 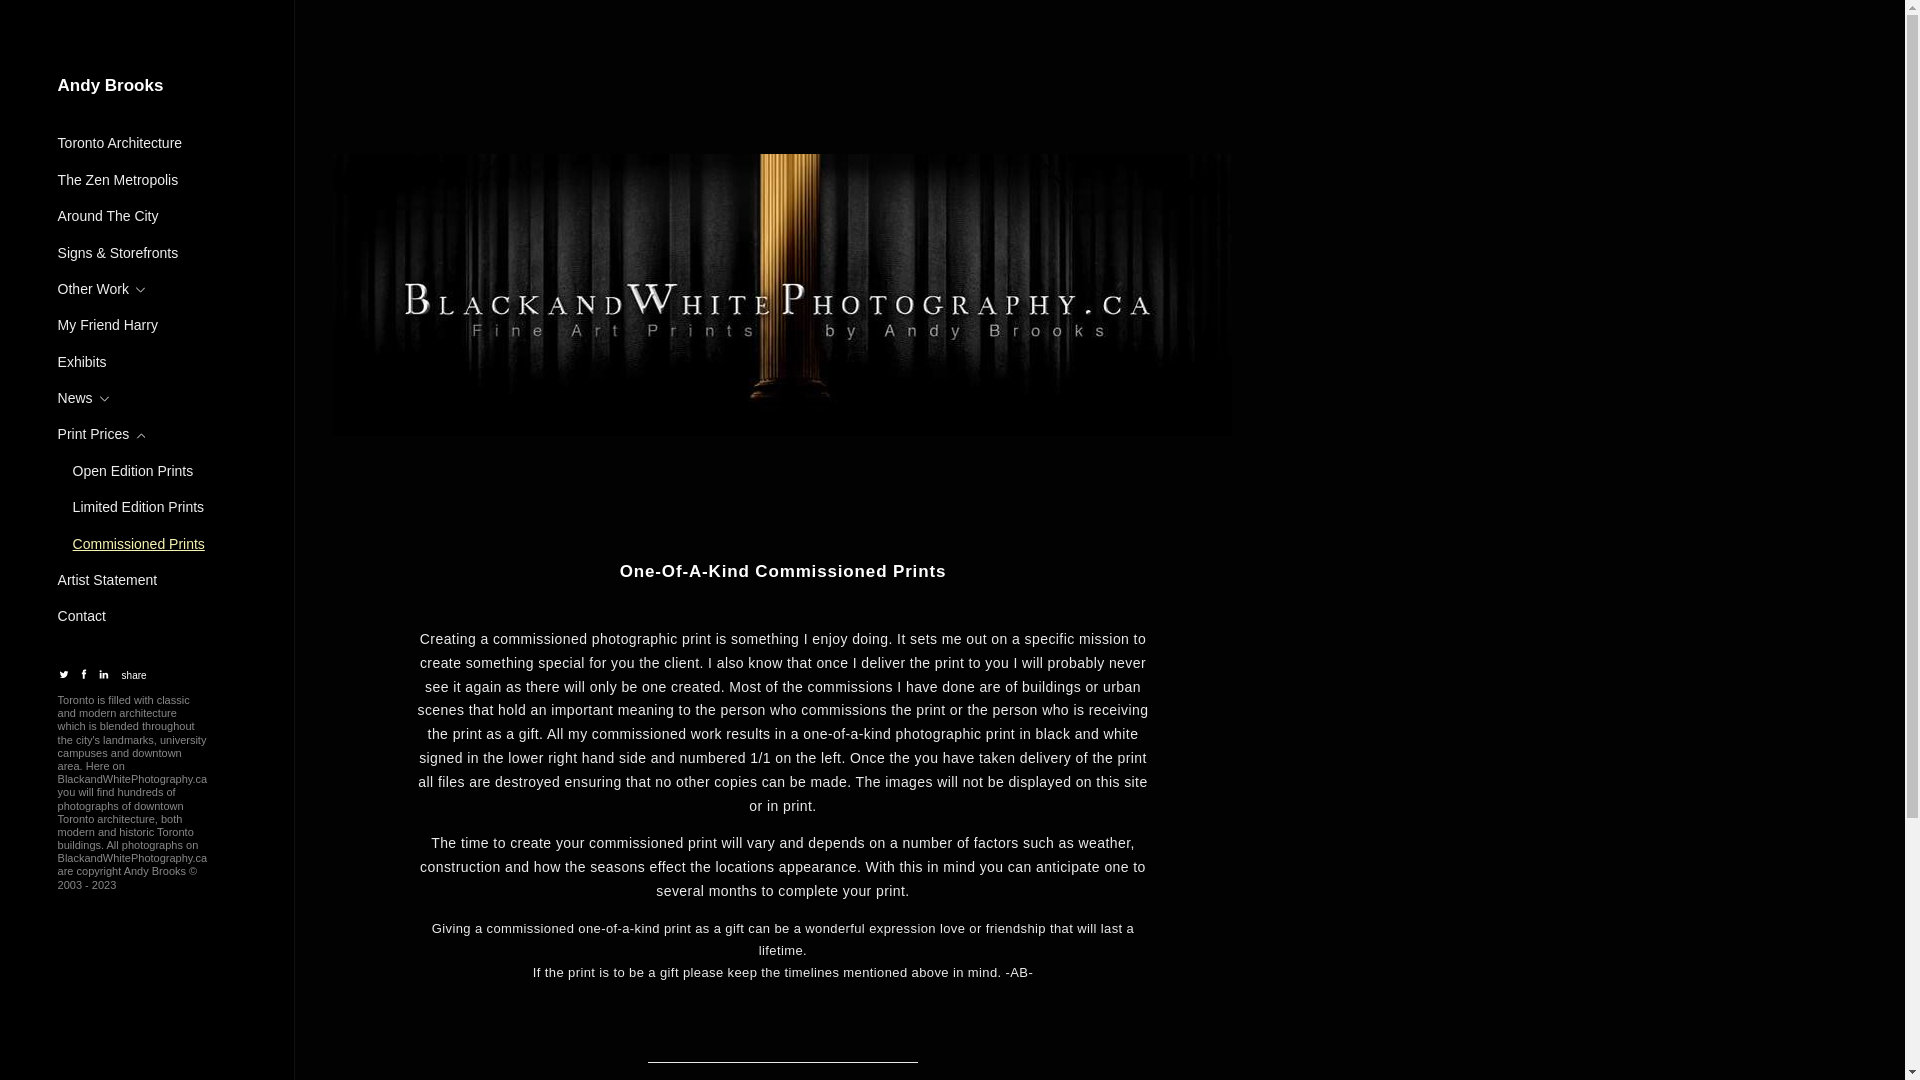 I want to click on Commissioned Prints, so click(x=142, y=544).